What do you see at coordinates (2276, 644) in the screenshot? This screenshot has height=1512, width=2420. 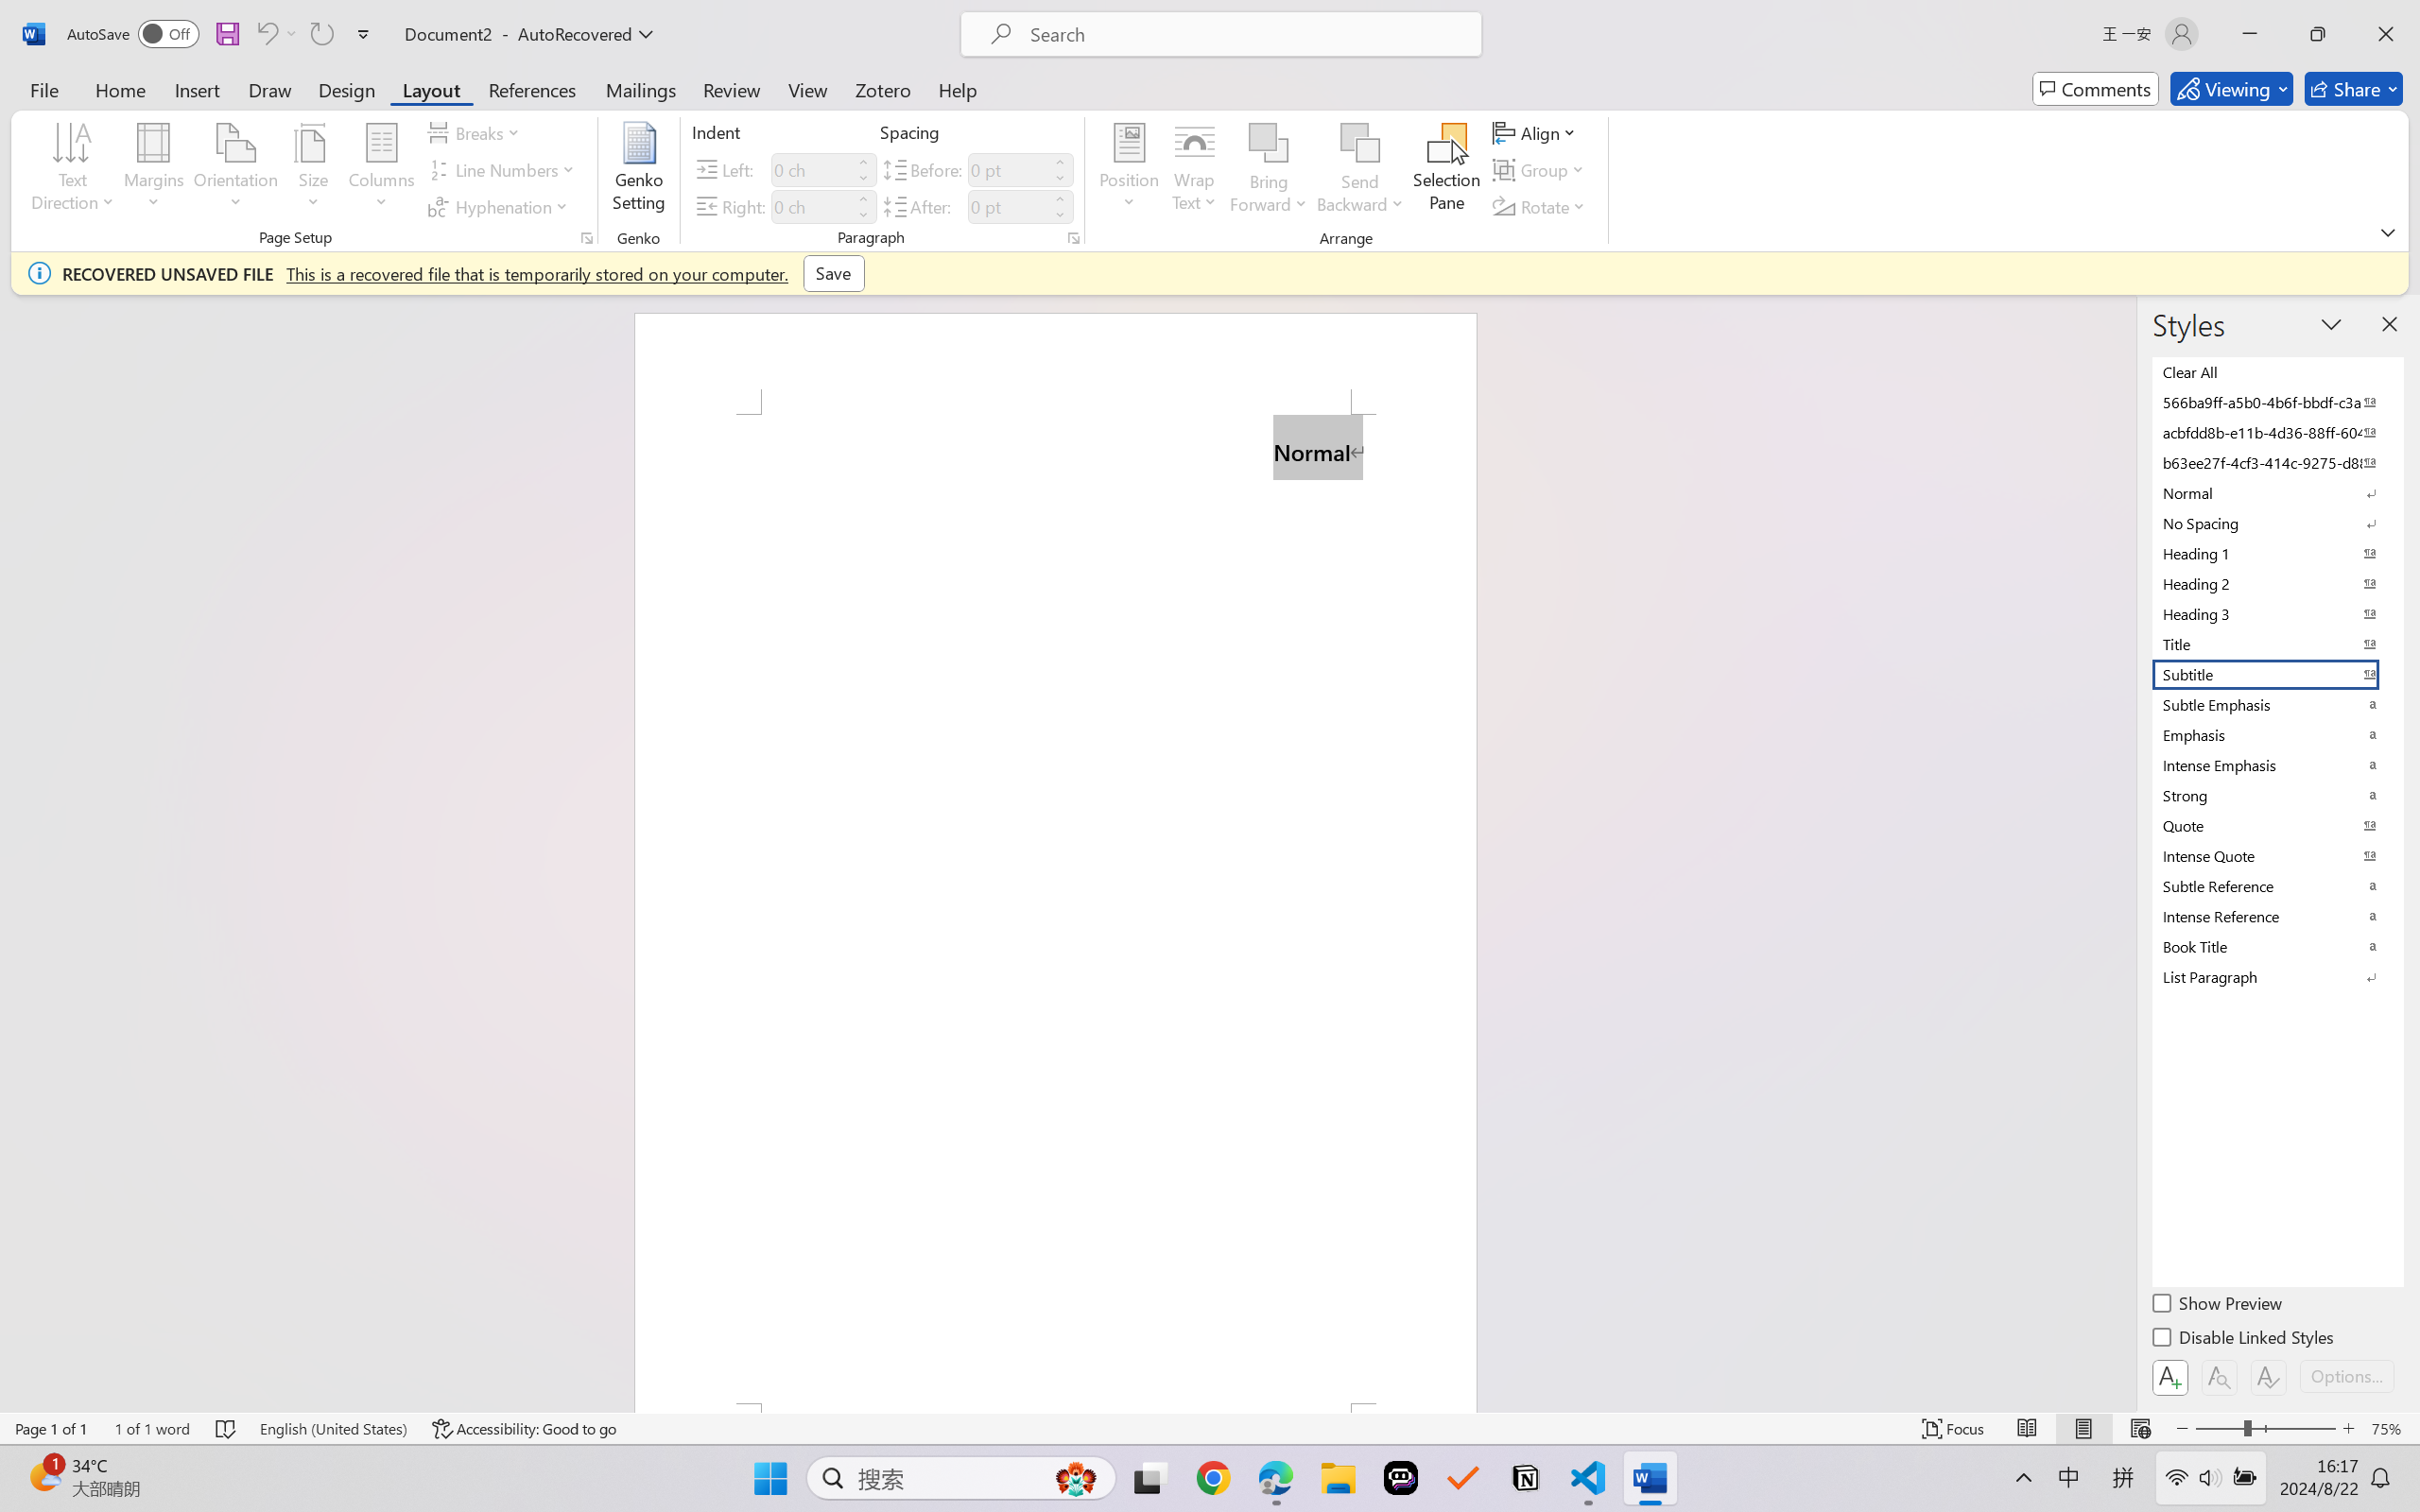 I see `Title` at bounding box center [2276, 644].